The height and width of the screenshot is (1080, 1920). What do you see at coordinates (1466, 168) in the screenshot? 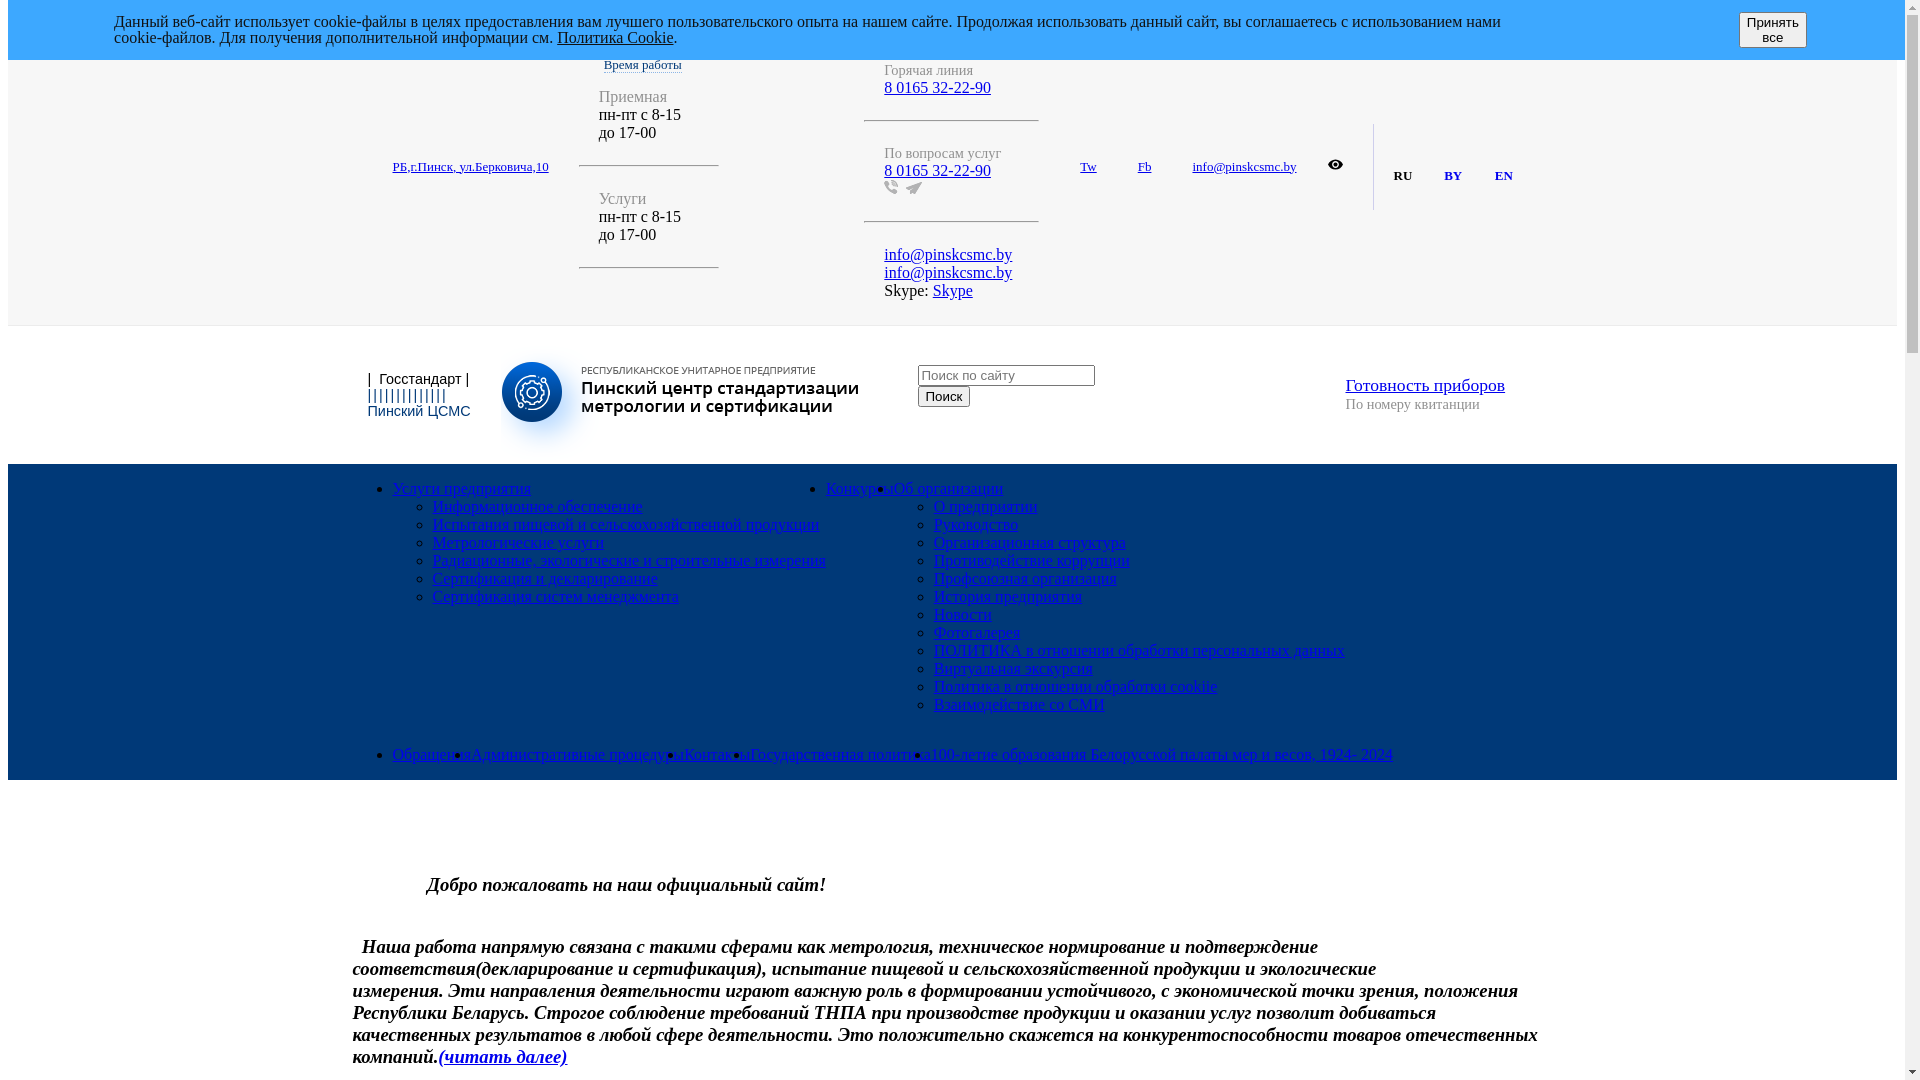
I see `BY` at bounding box center [1466, 168].